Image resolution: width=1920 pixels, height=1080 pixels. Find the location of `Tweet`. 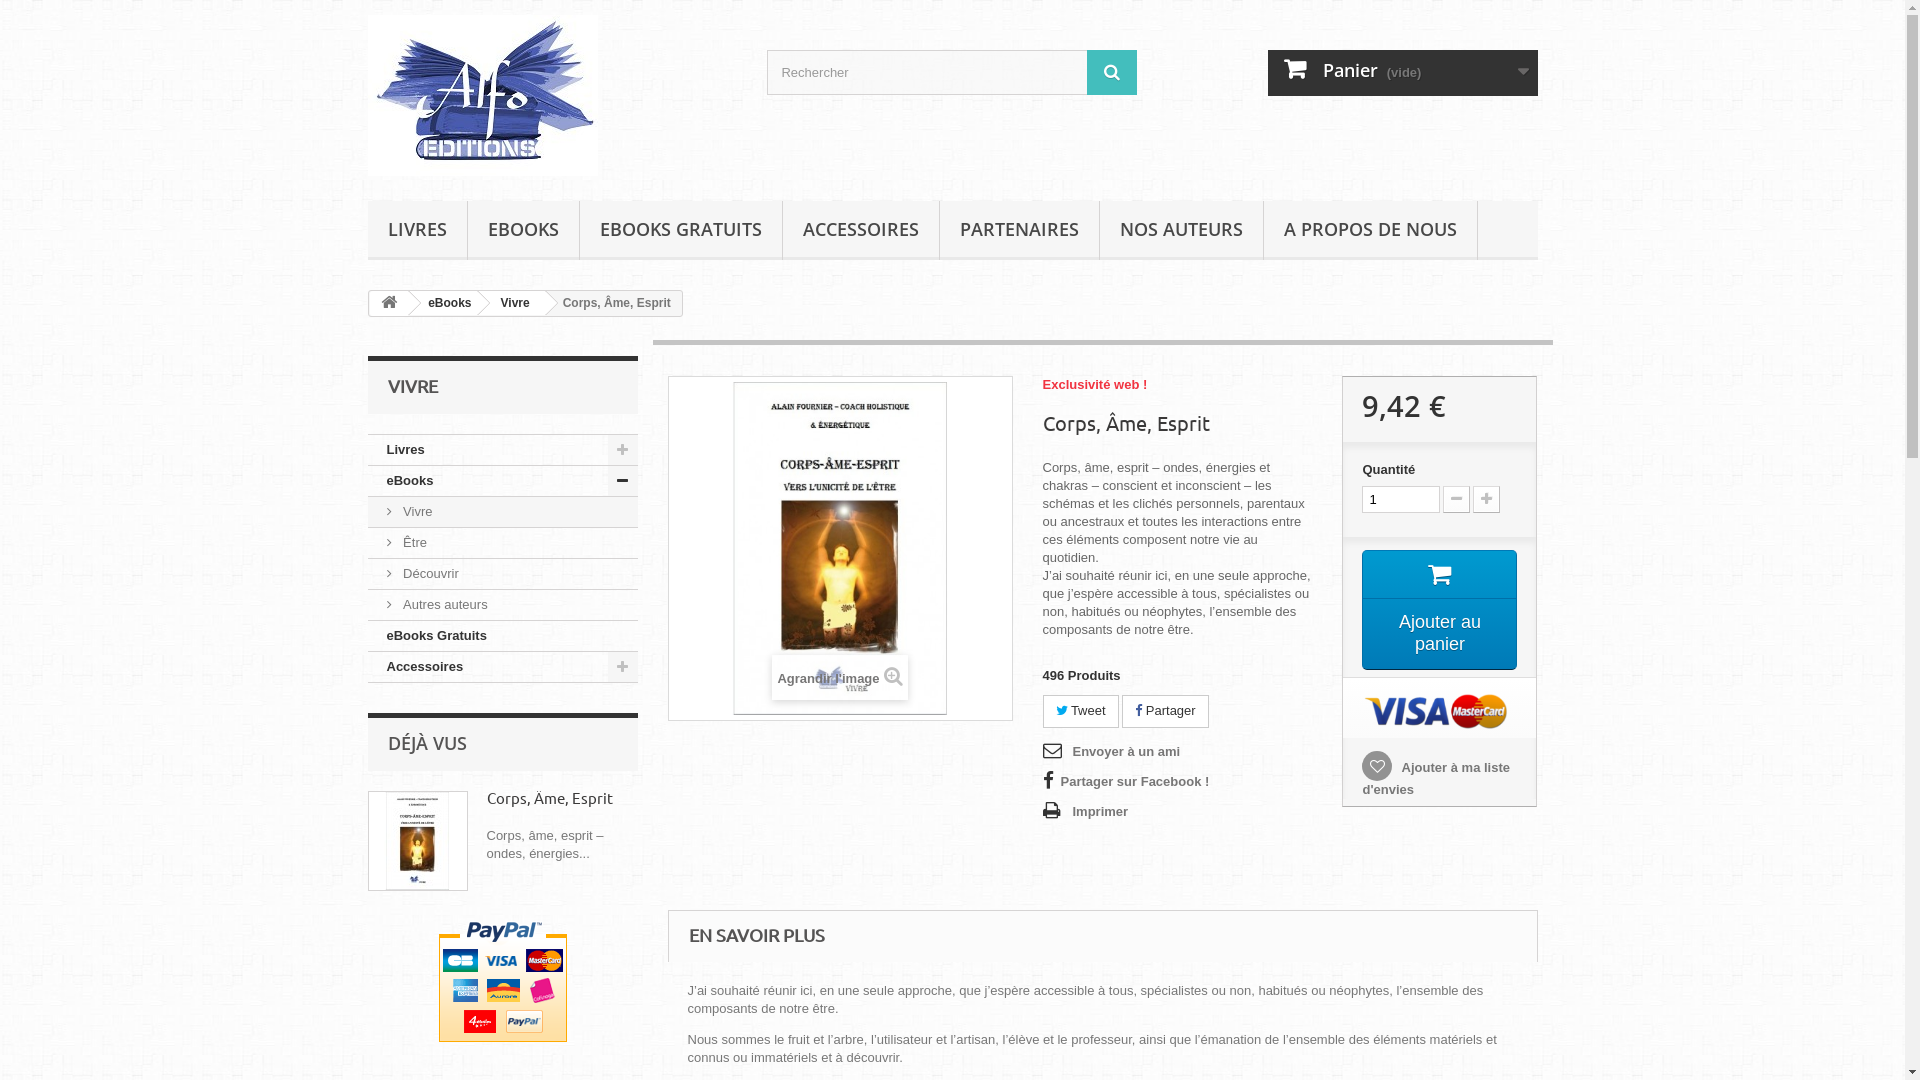

Tweet is located at coordinates (1080, 712).